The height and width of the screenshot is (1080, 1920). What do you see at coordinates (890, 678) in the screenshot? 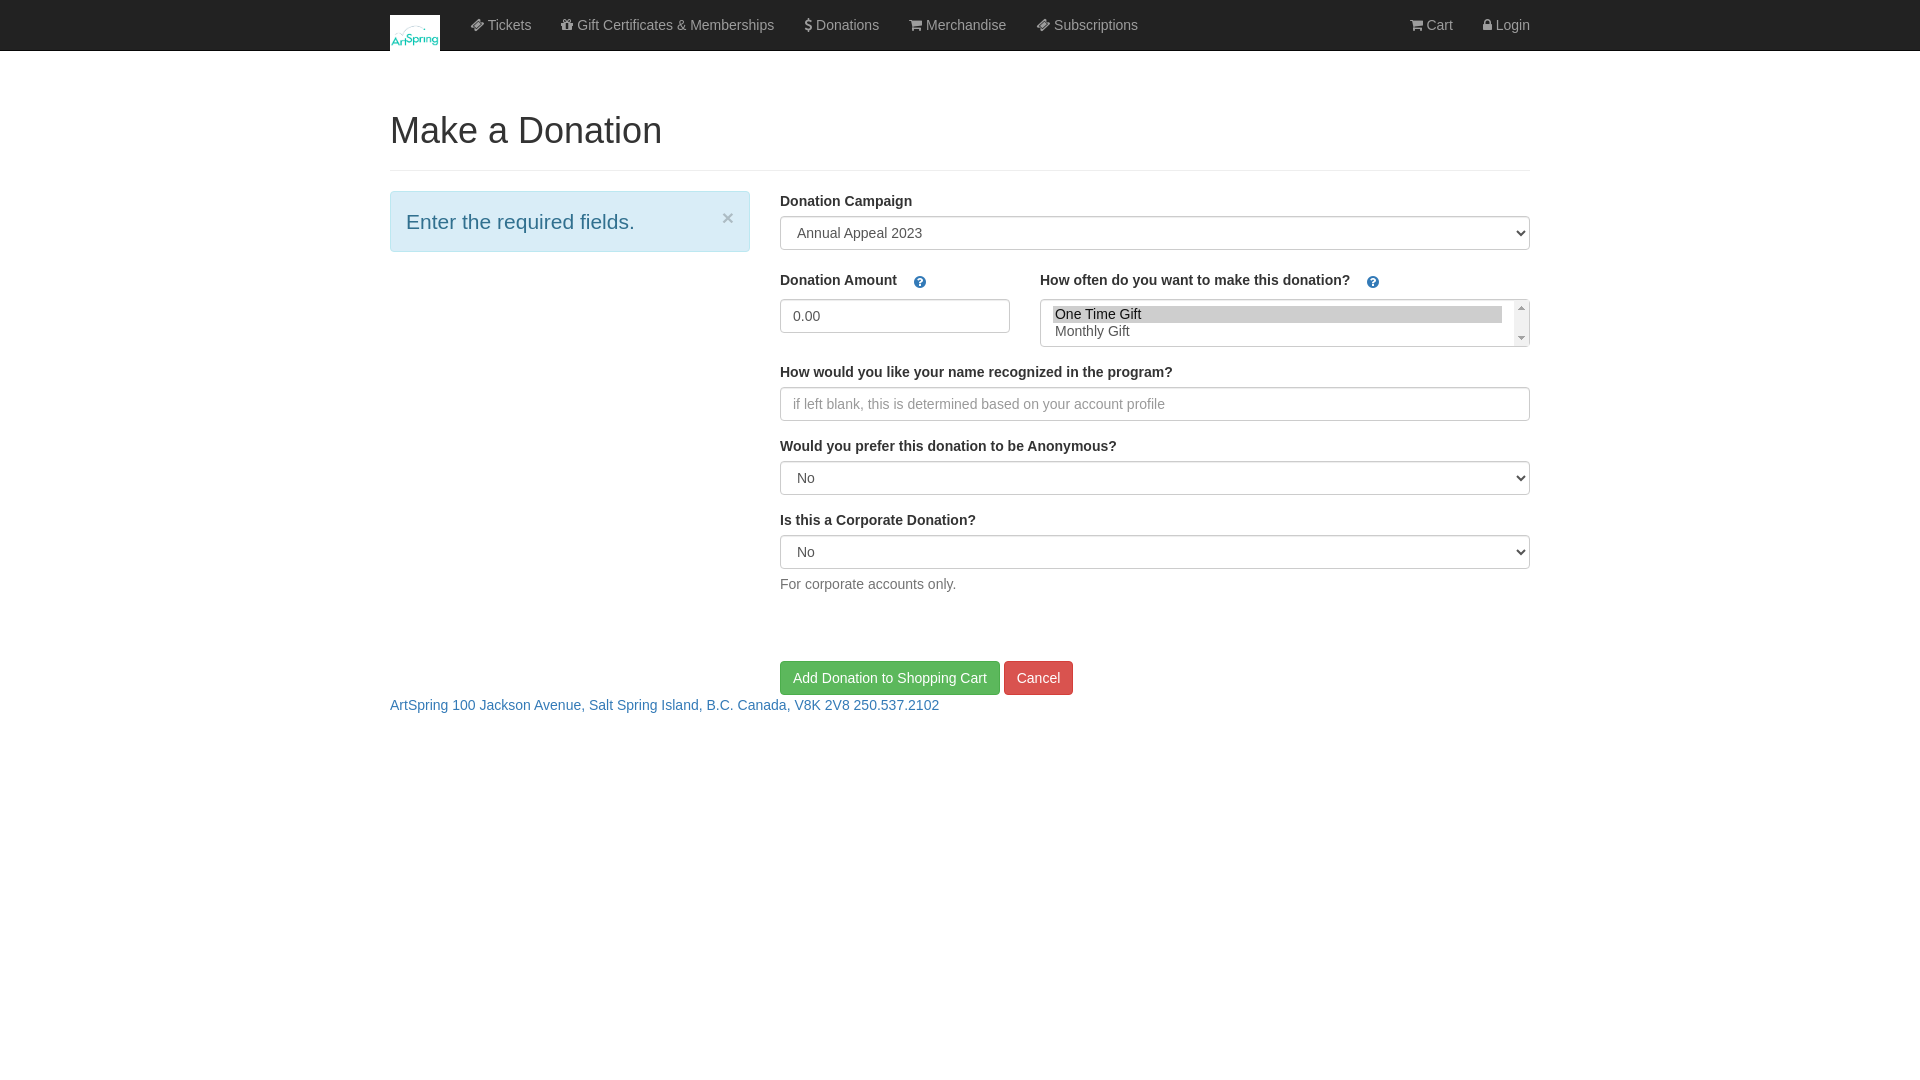
I see `Add Donation to Shopping Cart` at bounding box center [890, 678].